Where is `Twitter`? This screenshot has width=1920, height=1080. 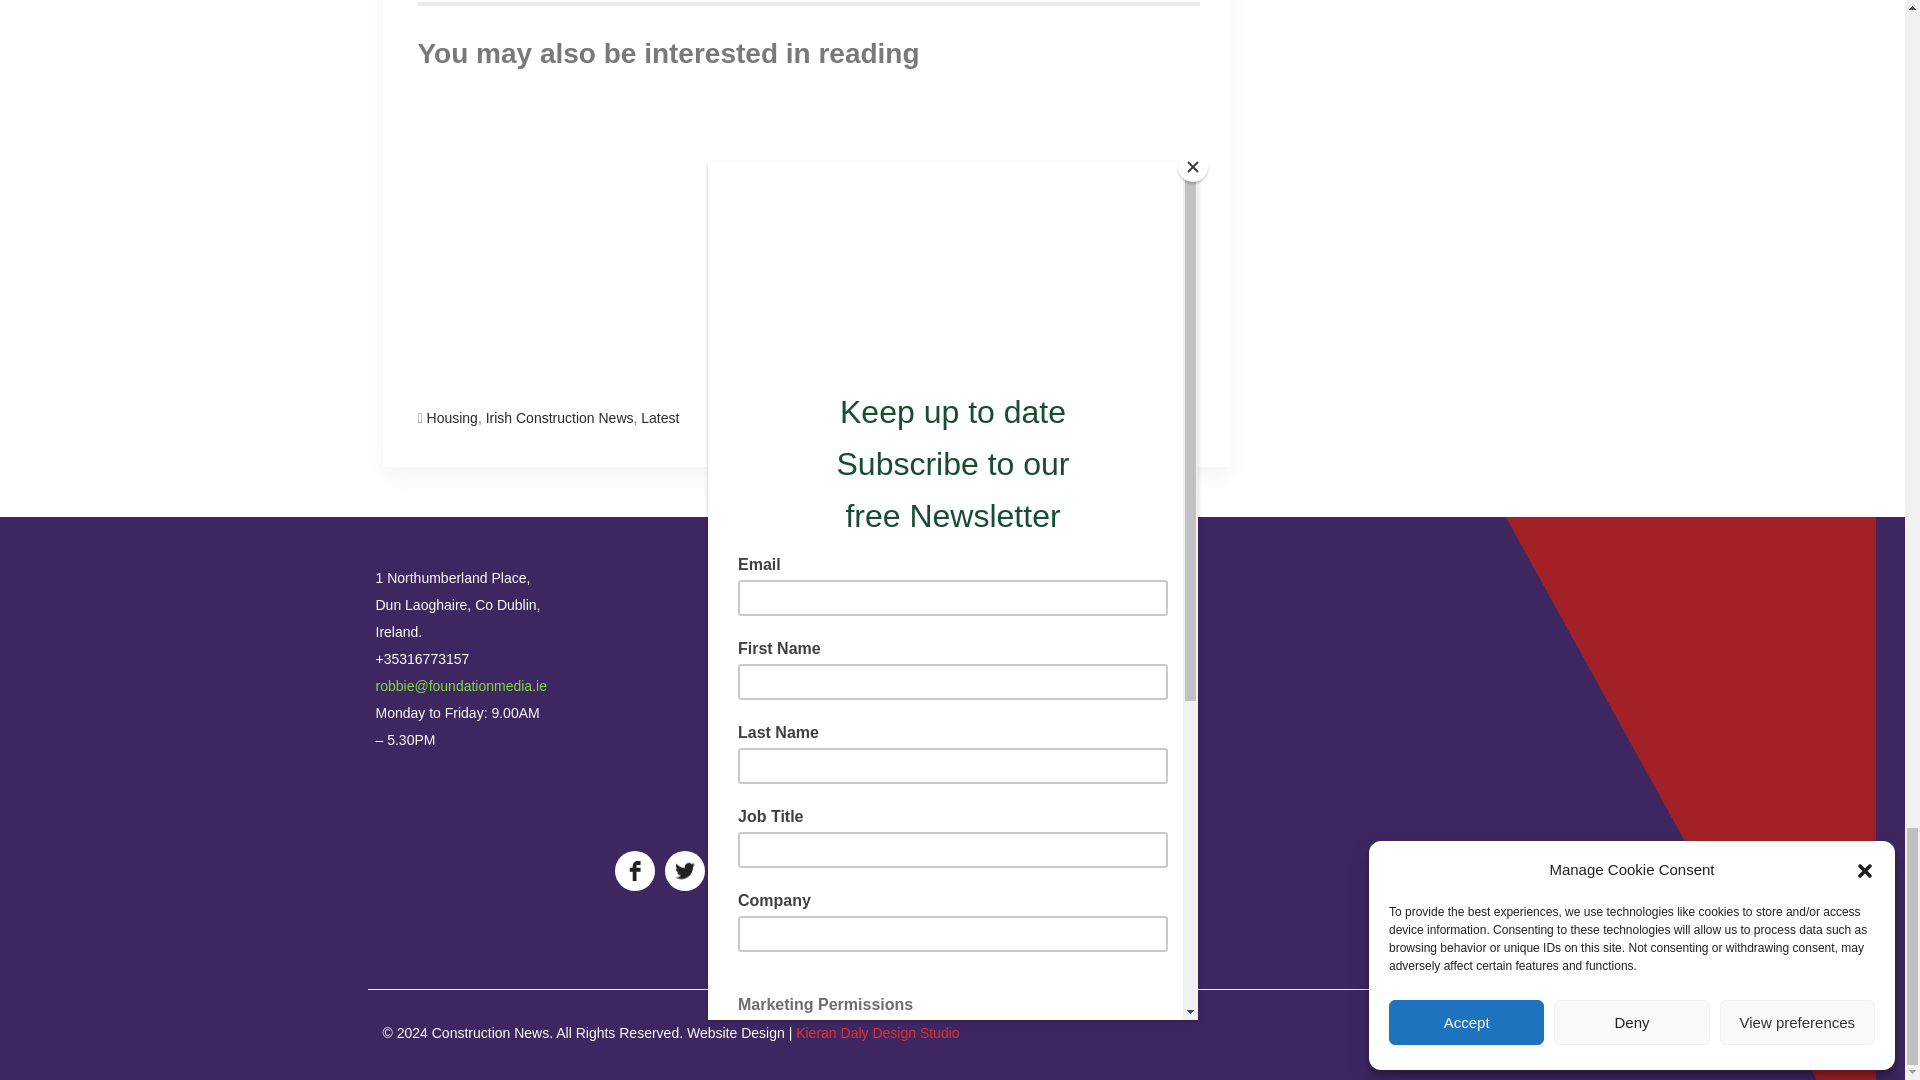
Twitter is located at coordinates (1476, 1034).